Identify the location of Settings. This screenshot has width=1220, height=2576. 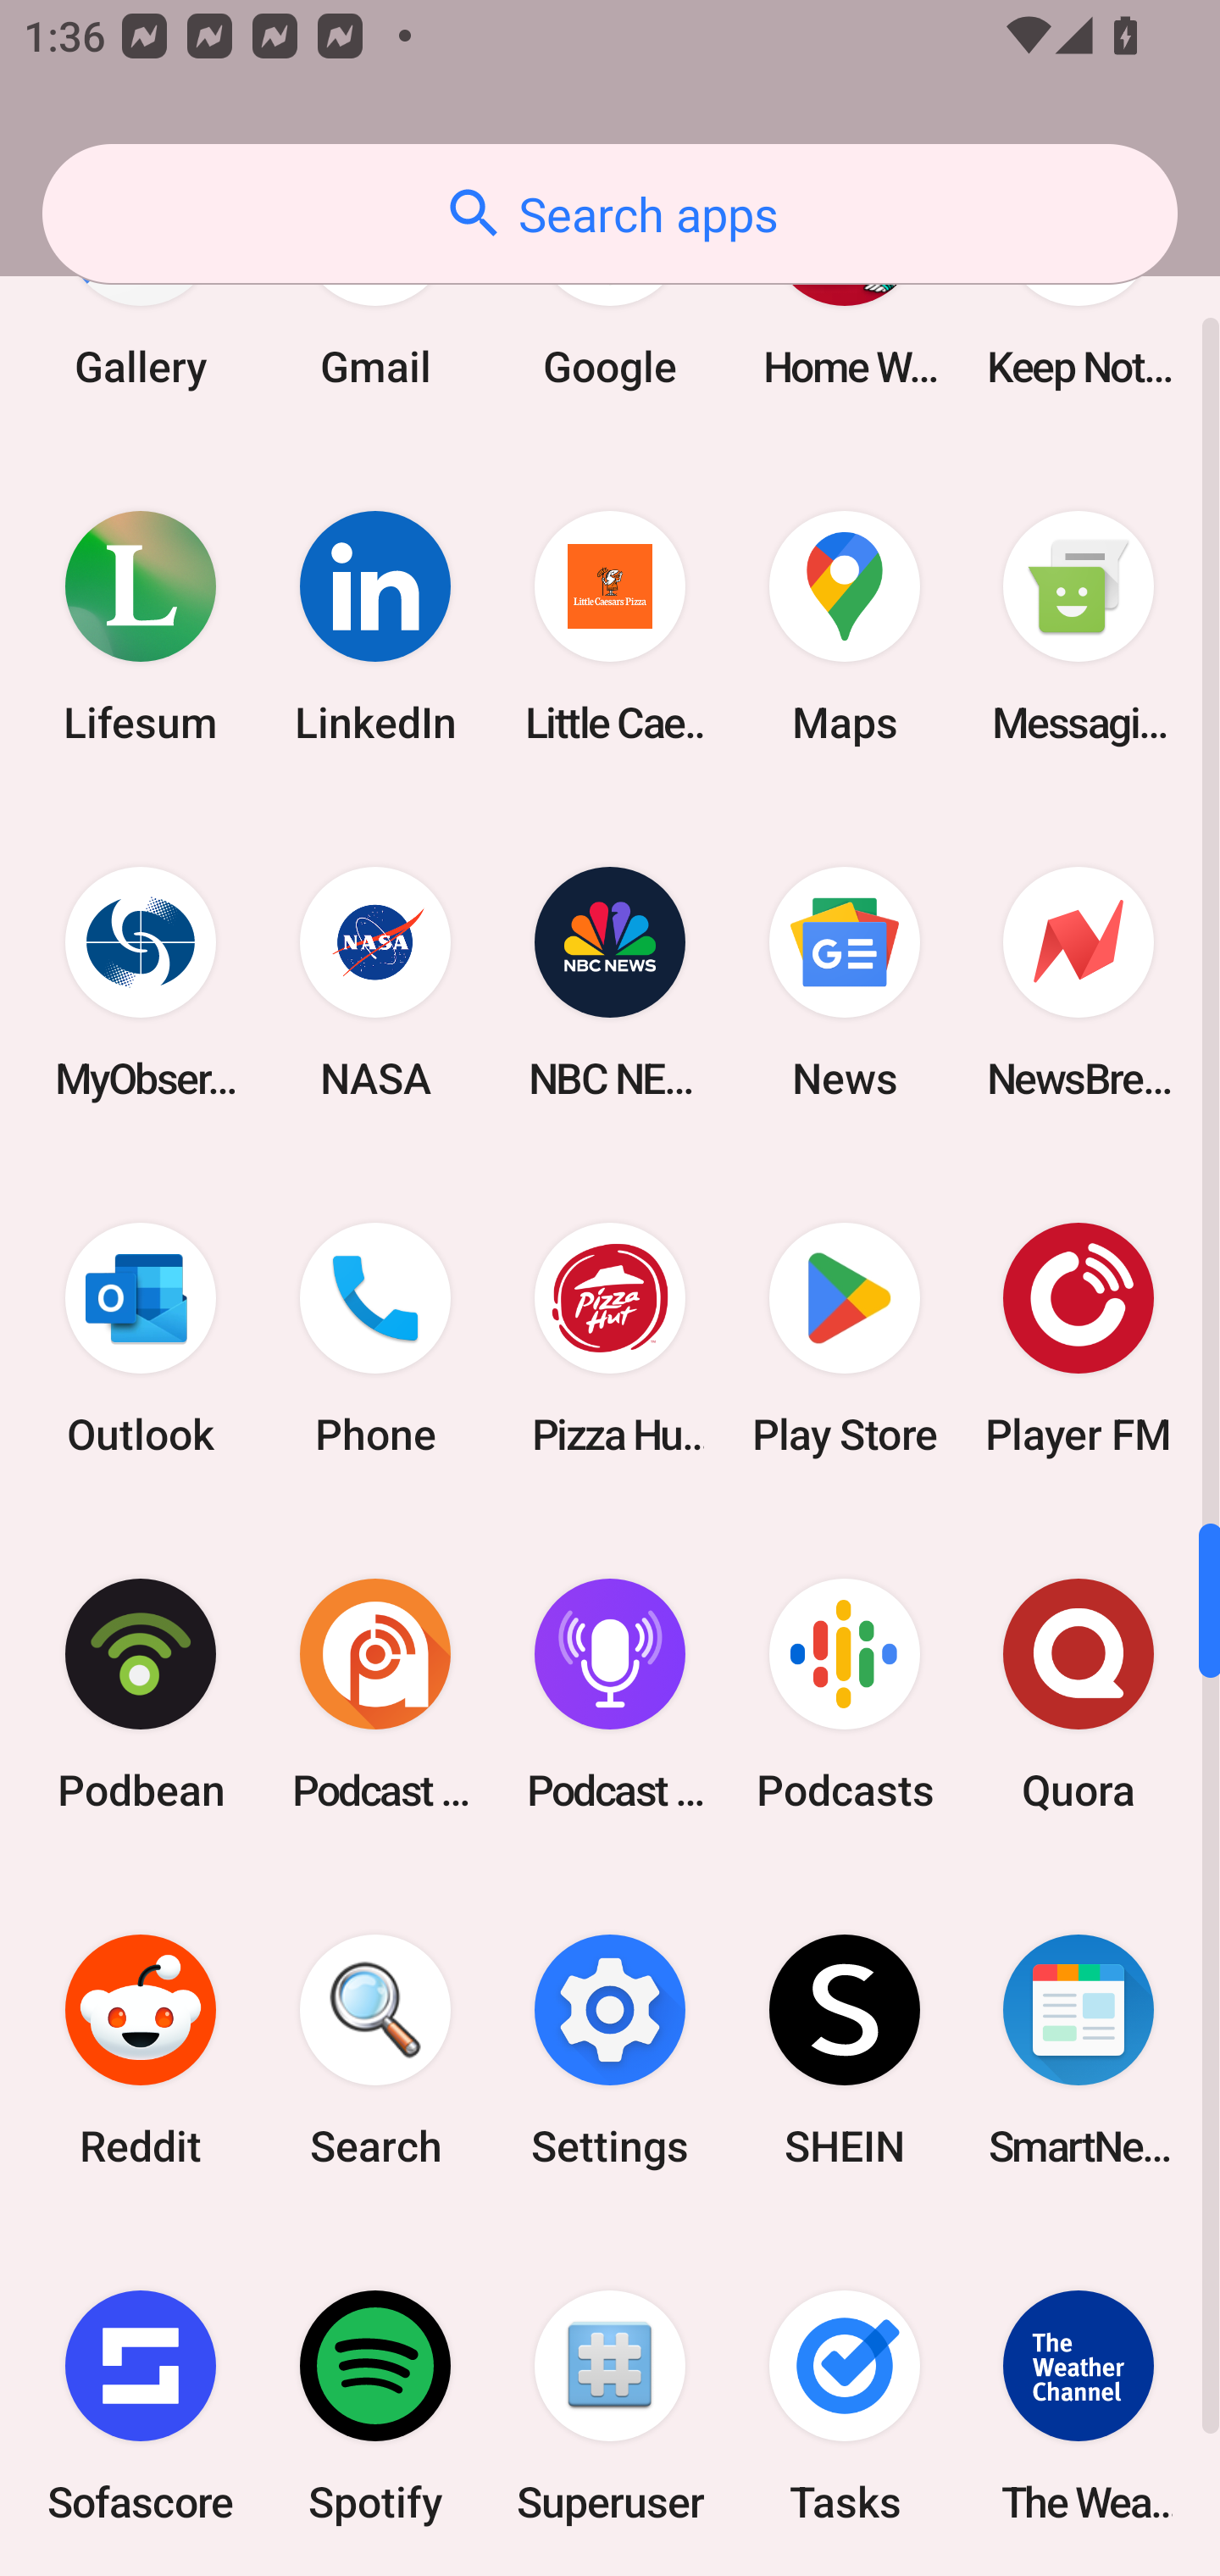
(610, 2051).